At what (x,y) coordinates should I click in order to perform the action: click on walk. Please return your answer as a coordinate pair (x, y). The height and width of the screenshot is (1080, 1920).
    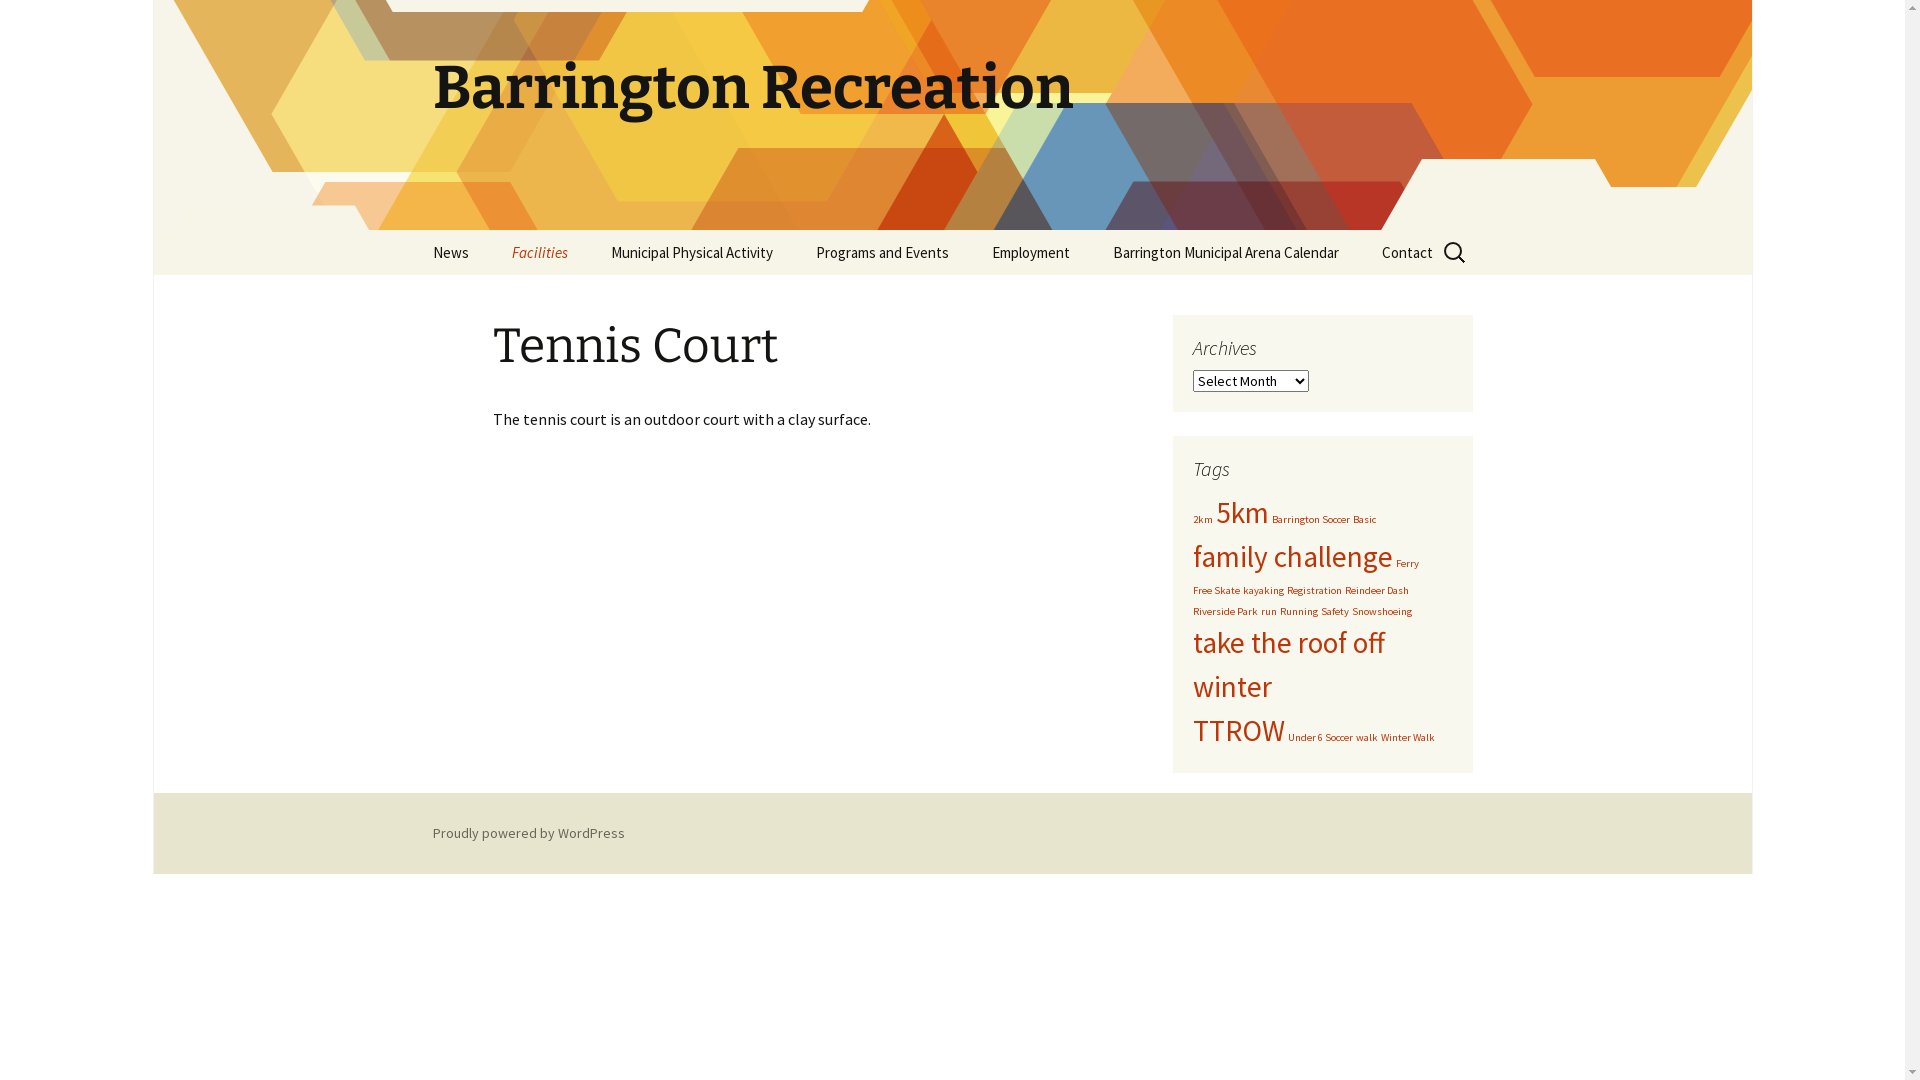
    Looking at the image, I should click on (1367, 738).